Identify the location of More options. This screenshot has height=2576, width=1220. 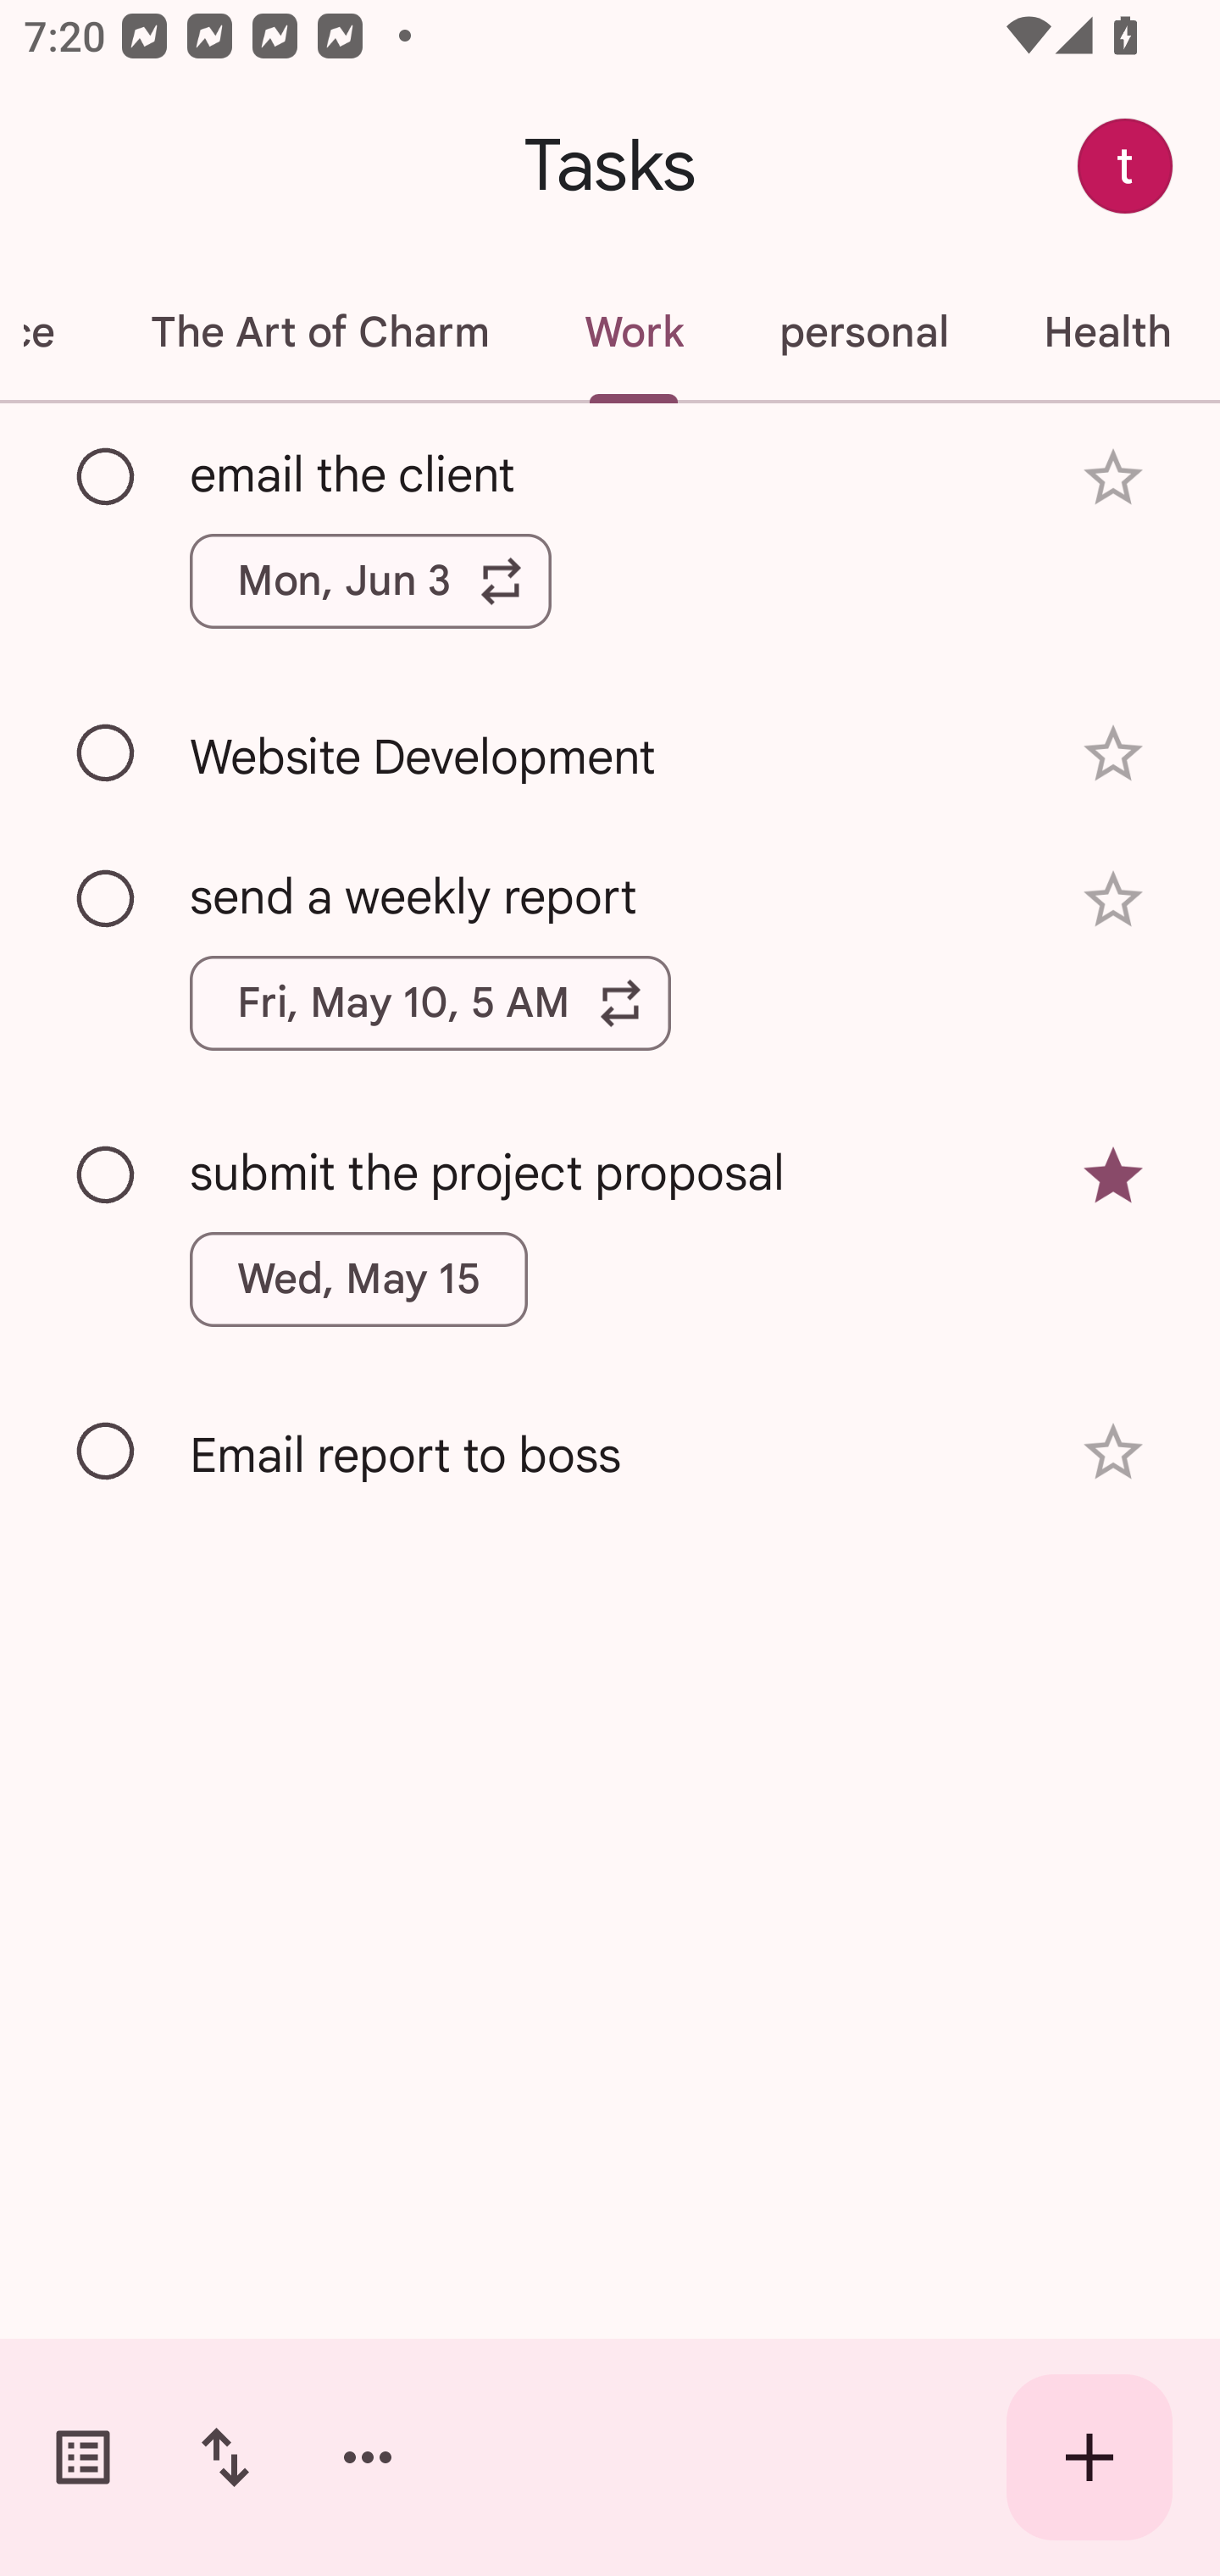
(368, 2457).